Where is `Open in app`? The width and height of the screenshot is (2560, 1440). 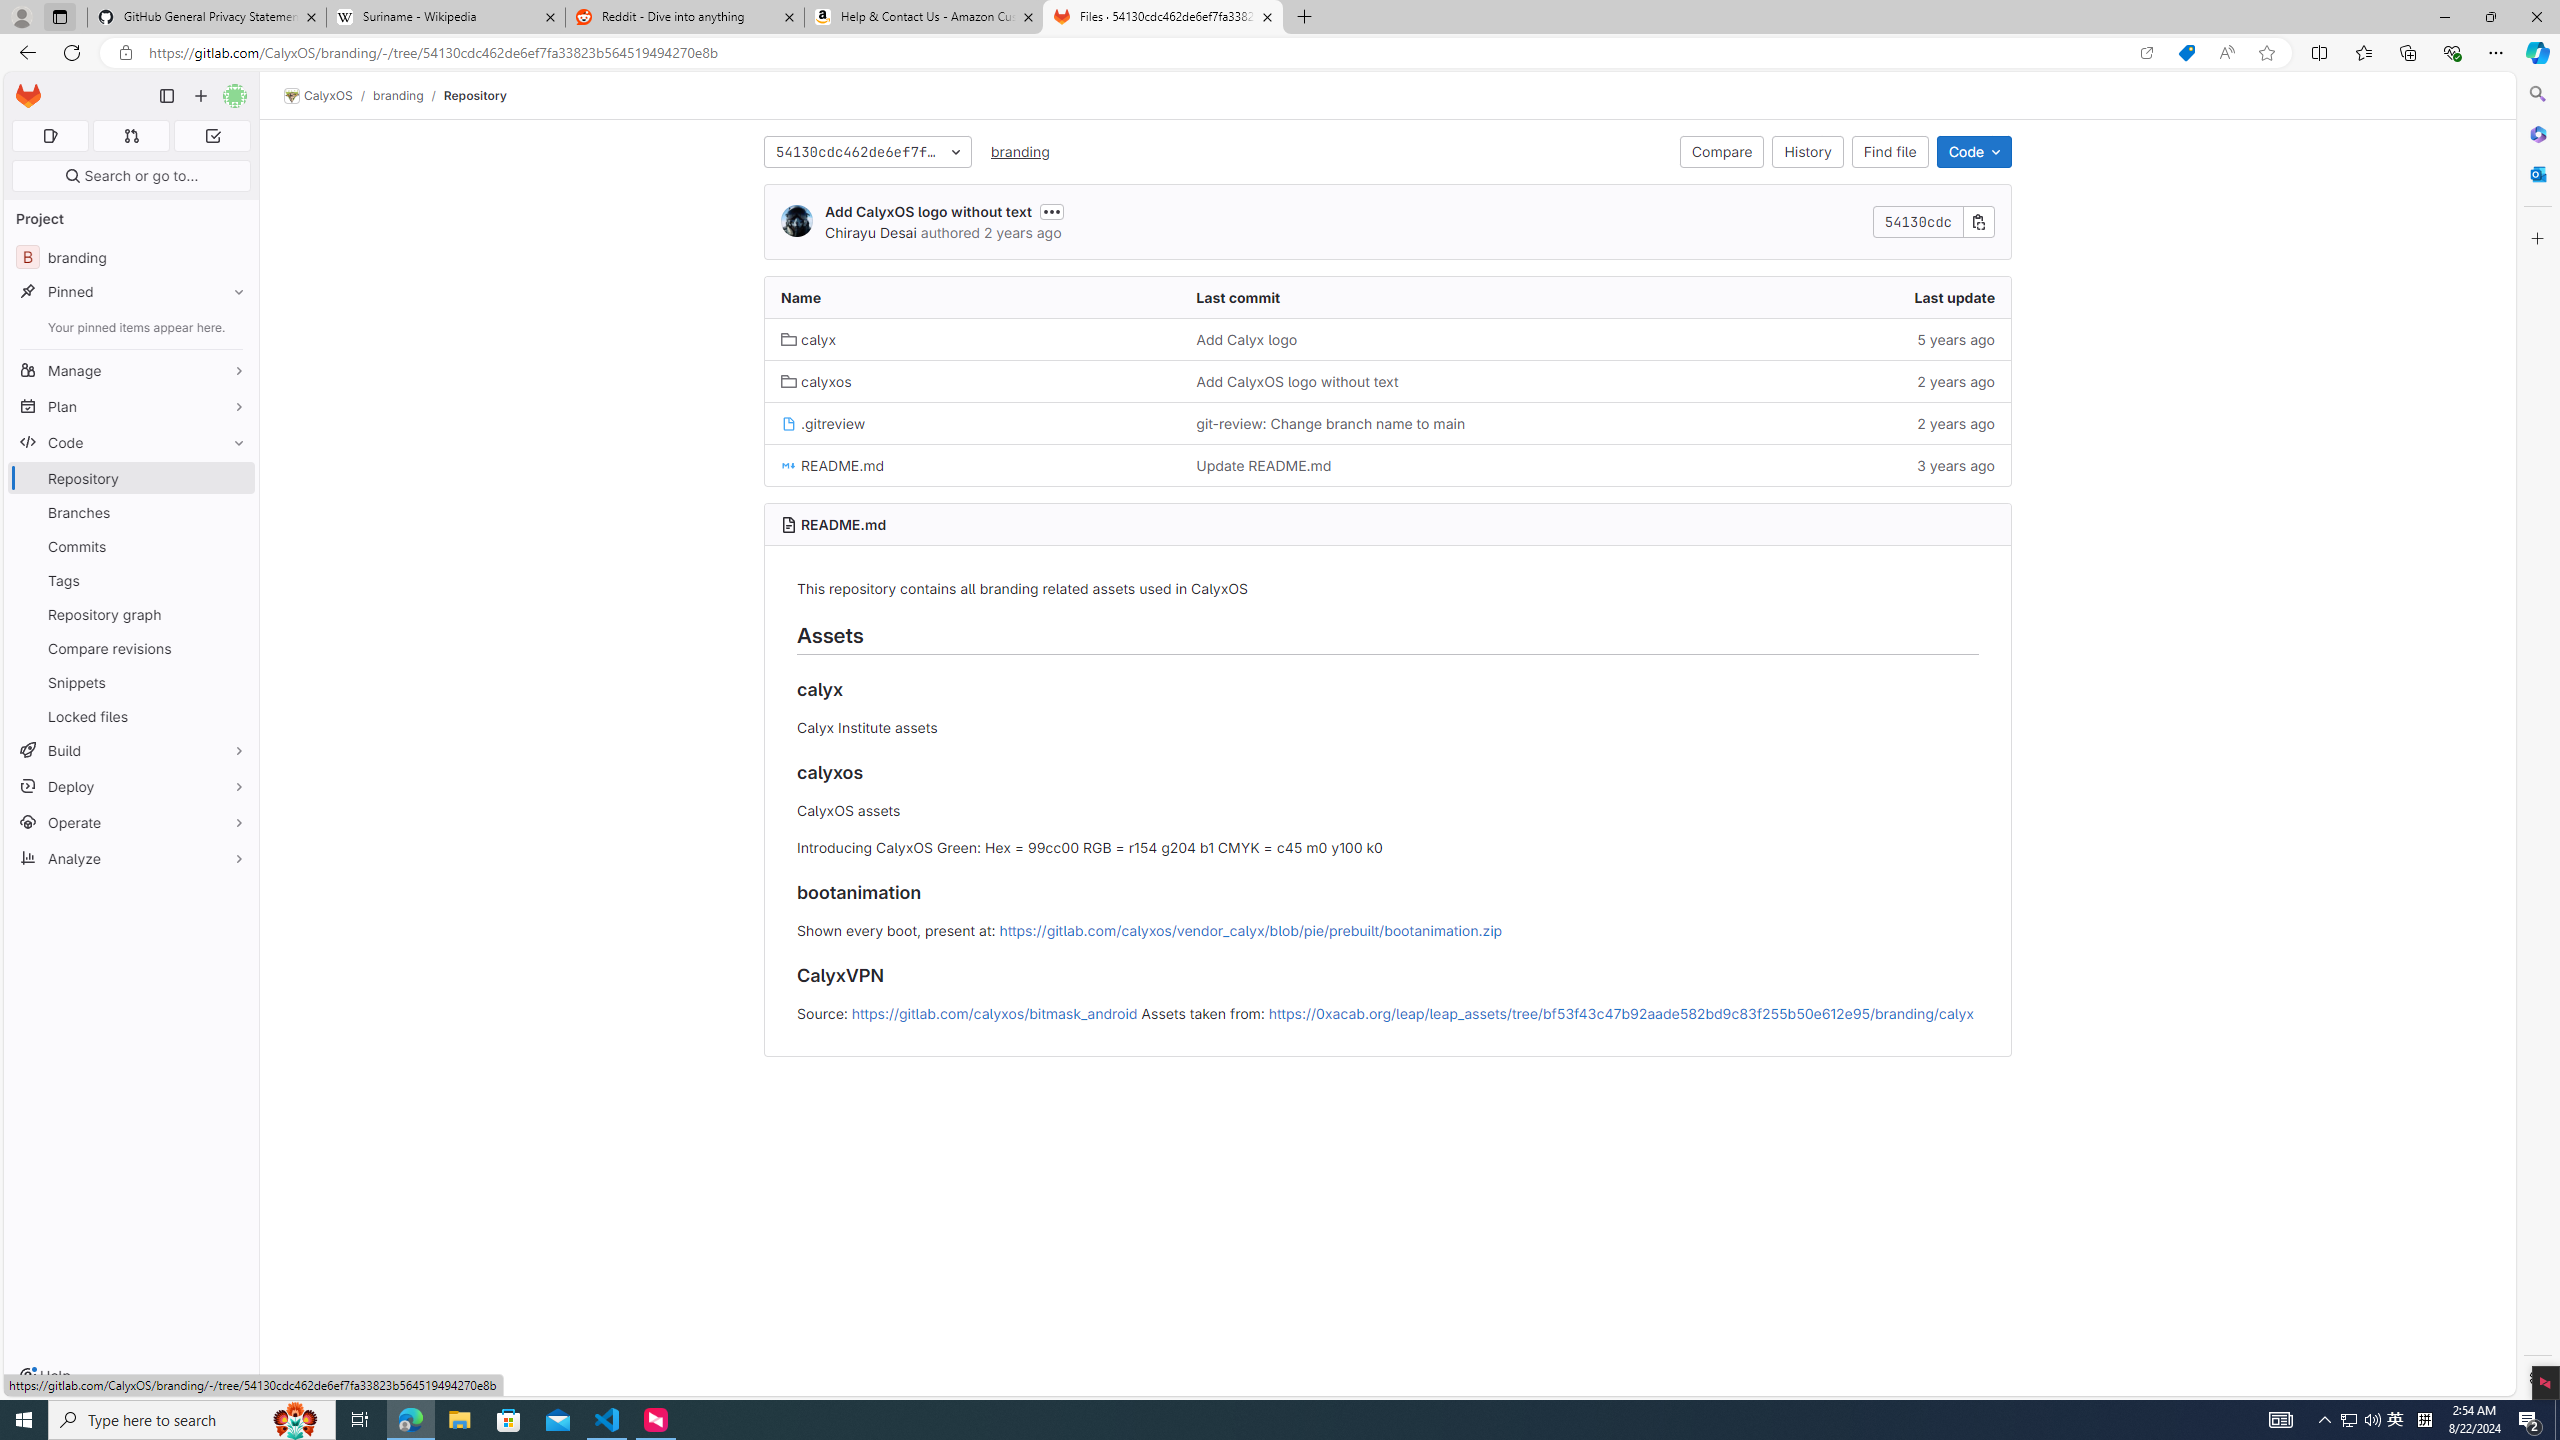 Open in app is located at coordinates (2146, 53).